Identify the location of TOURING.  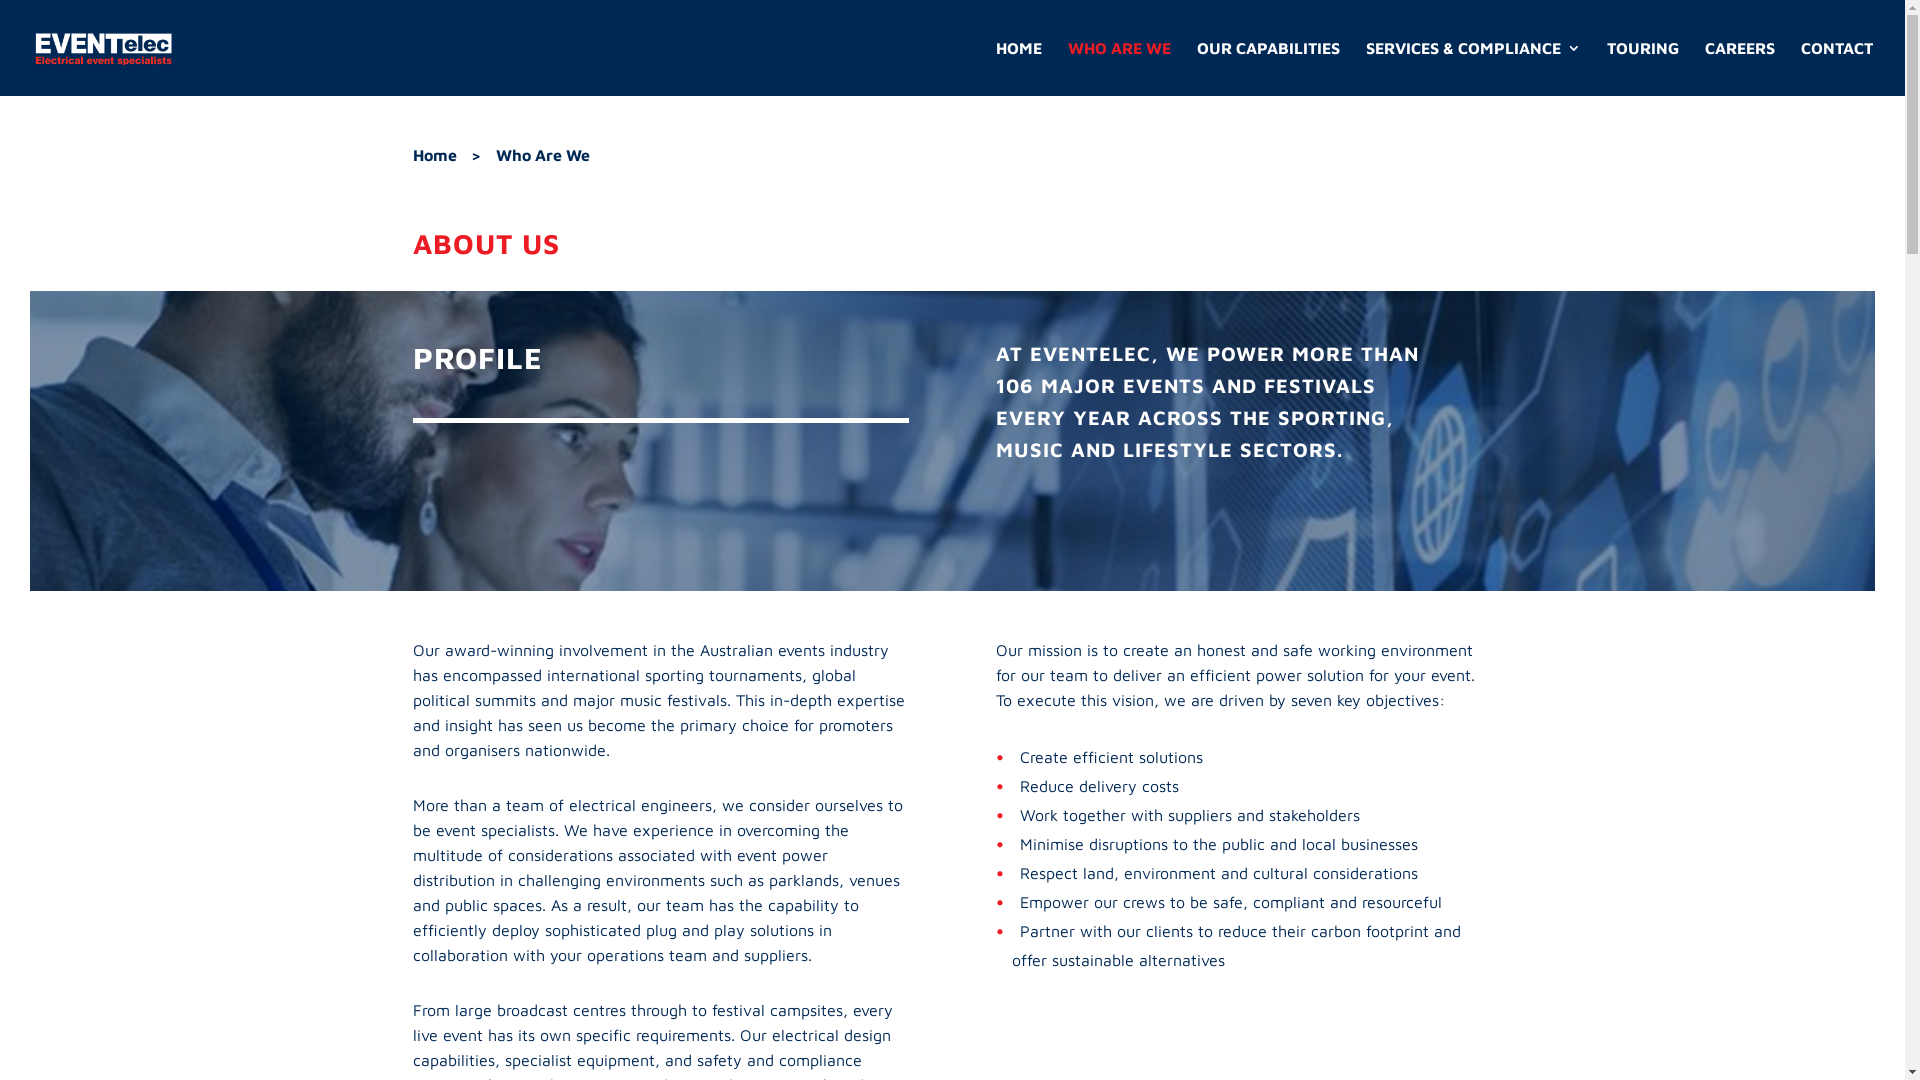
(1643, 68).